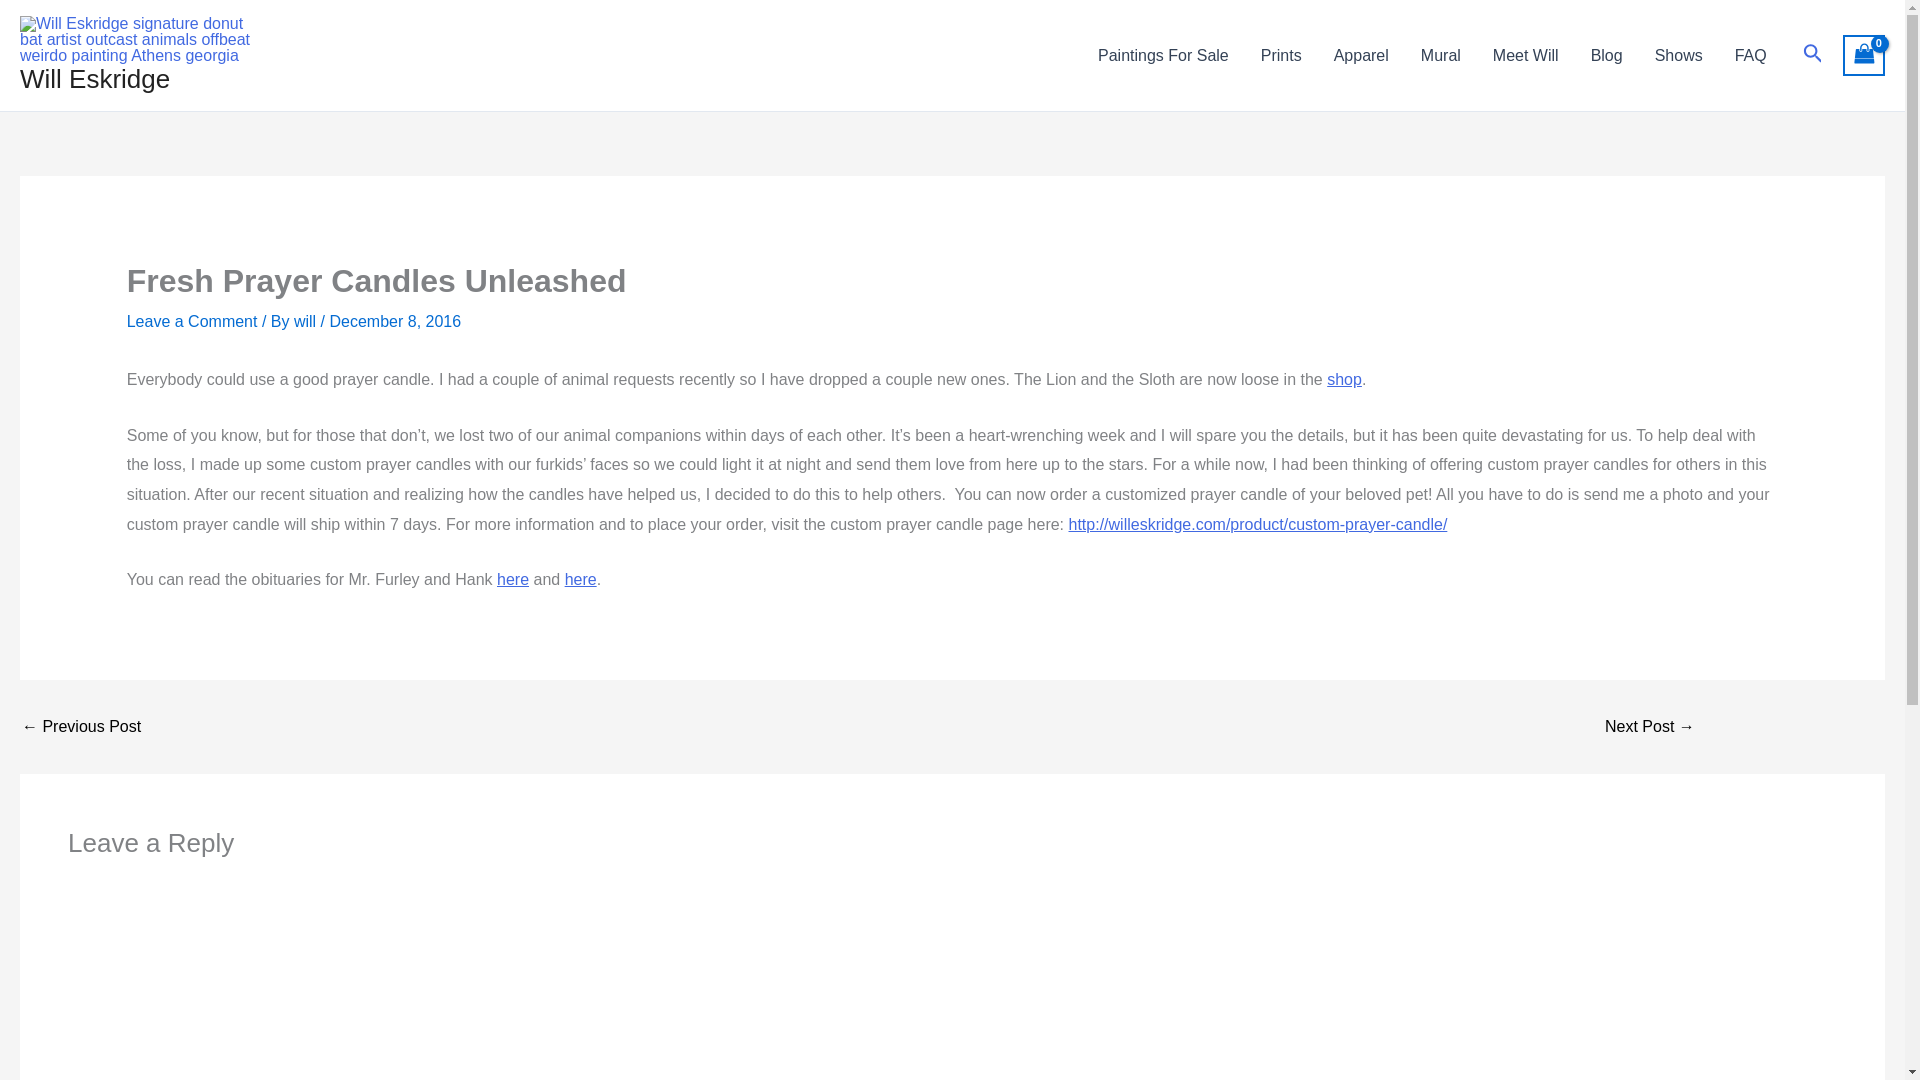 This screenshot has height=1080, width=1920. Describe the element at coordinates (1280, 56) in the screenshot. I see `Prints` at that location.